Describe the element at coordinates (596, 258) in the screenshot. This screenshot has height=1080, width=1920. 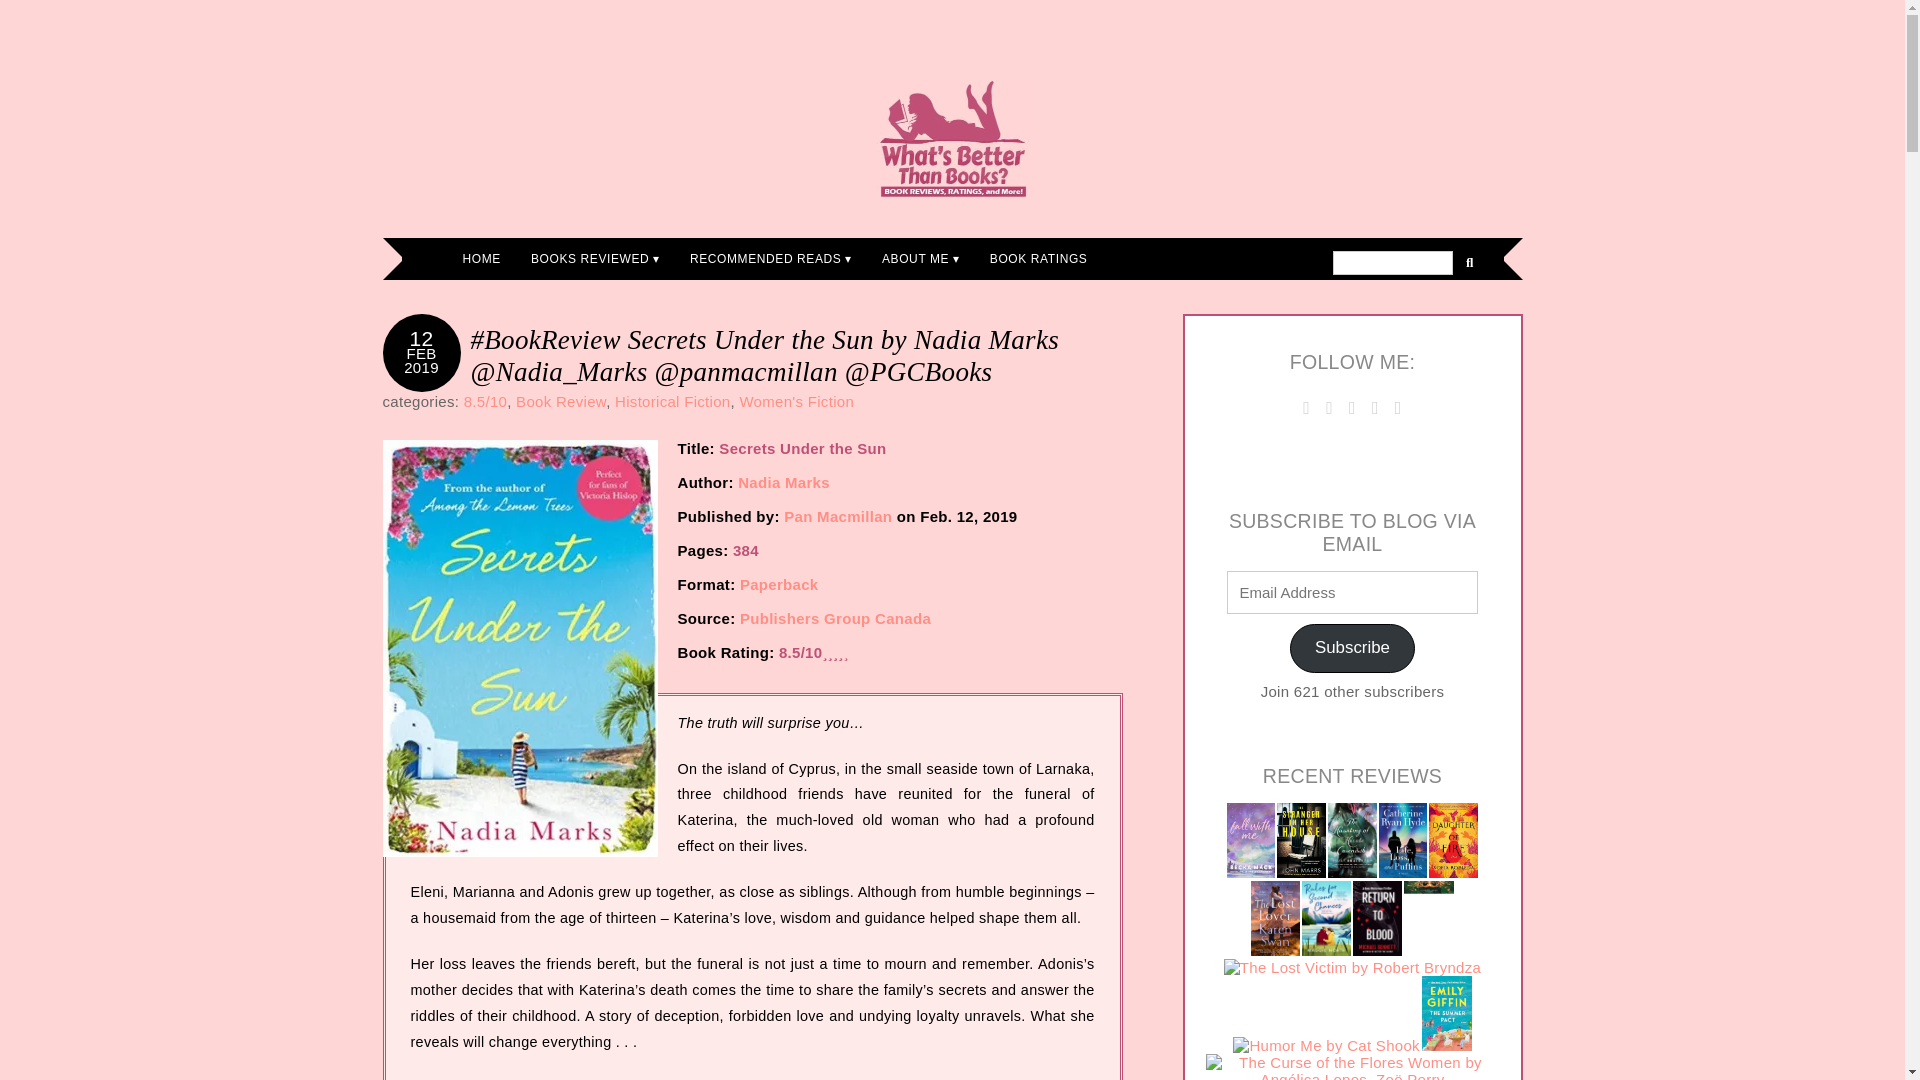
I see `BOOKS REVIEWED` at that location.